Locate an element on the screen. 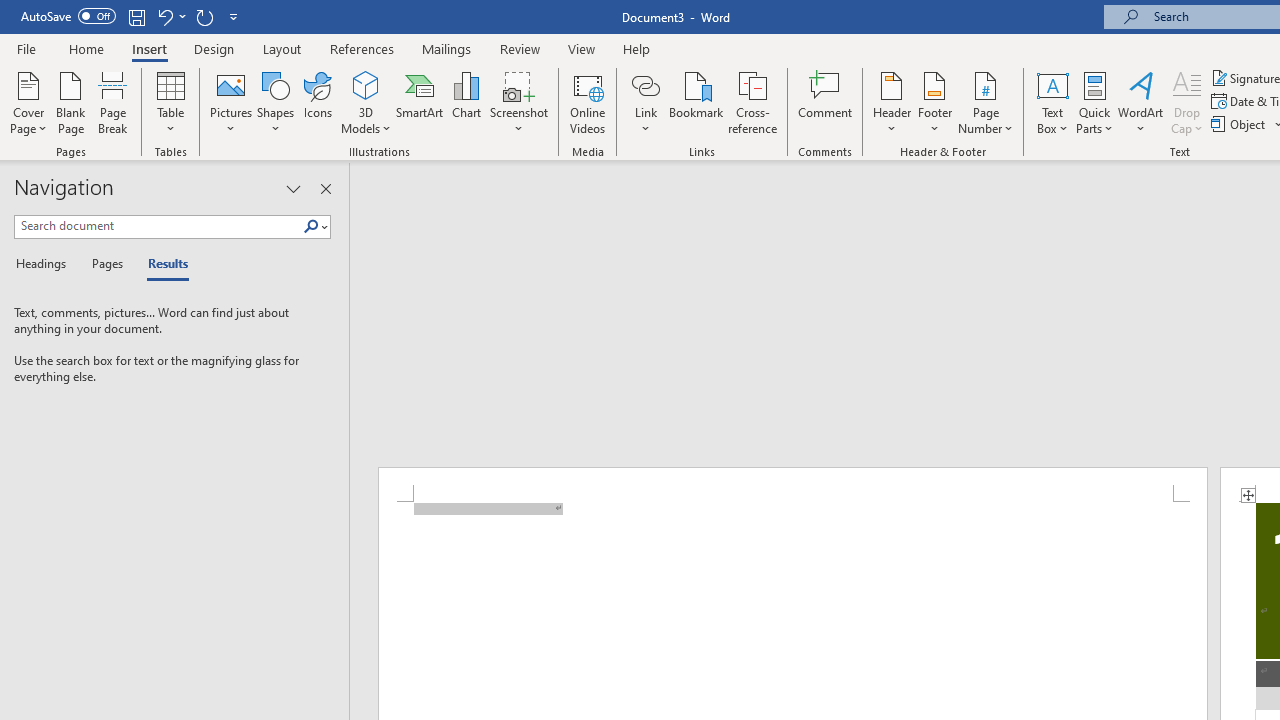 The image size is (1280, 720). Cross-reference... is located at coordinates (752, 102).